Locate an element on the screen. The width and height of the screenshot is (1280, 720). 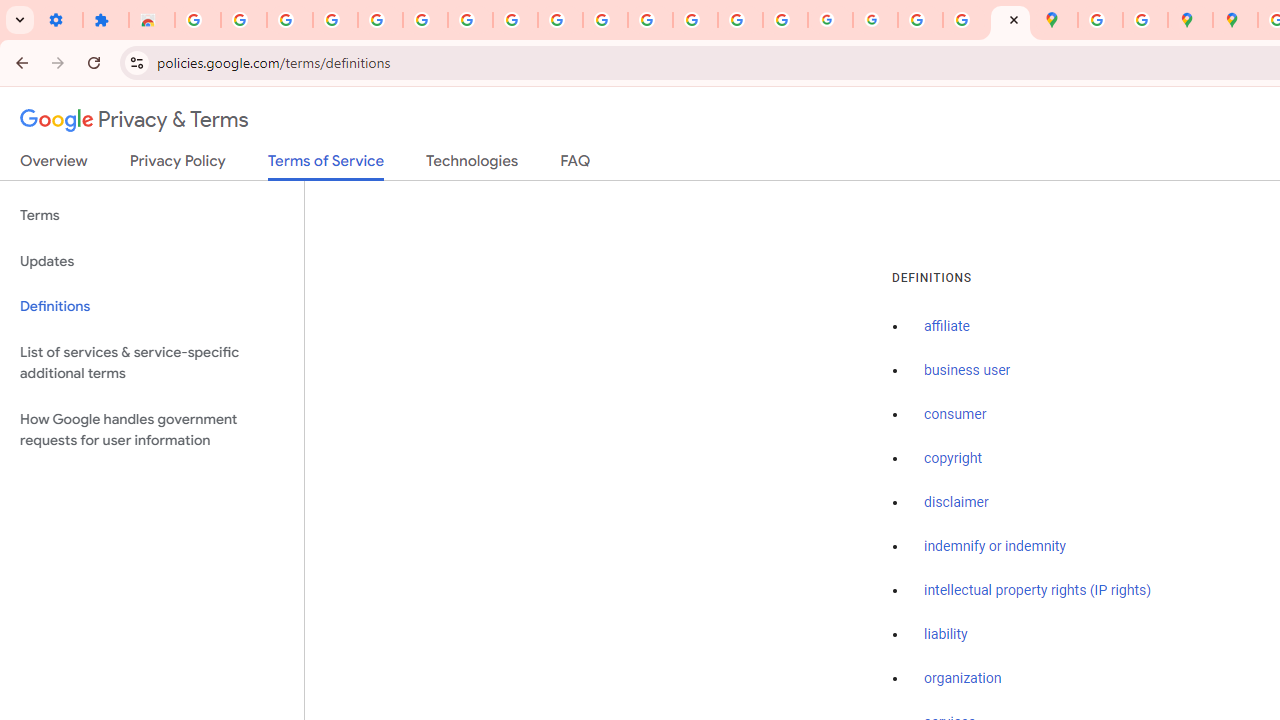
Delete photos & videos - Computer - Google Photos Help is located at coordinates (290, 20).